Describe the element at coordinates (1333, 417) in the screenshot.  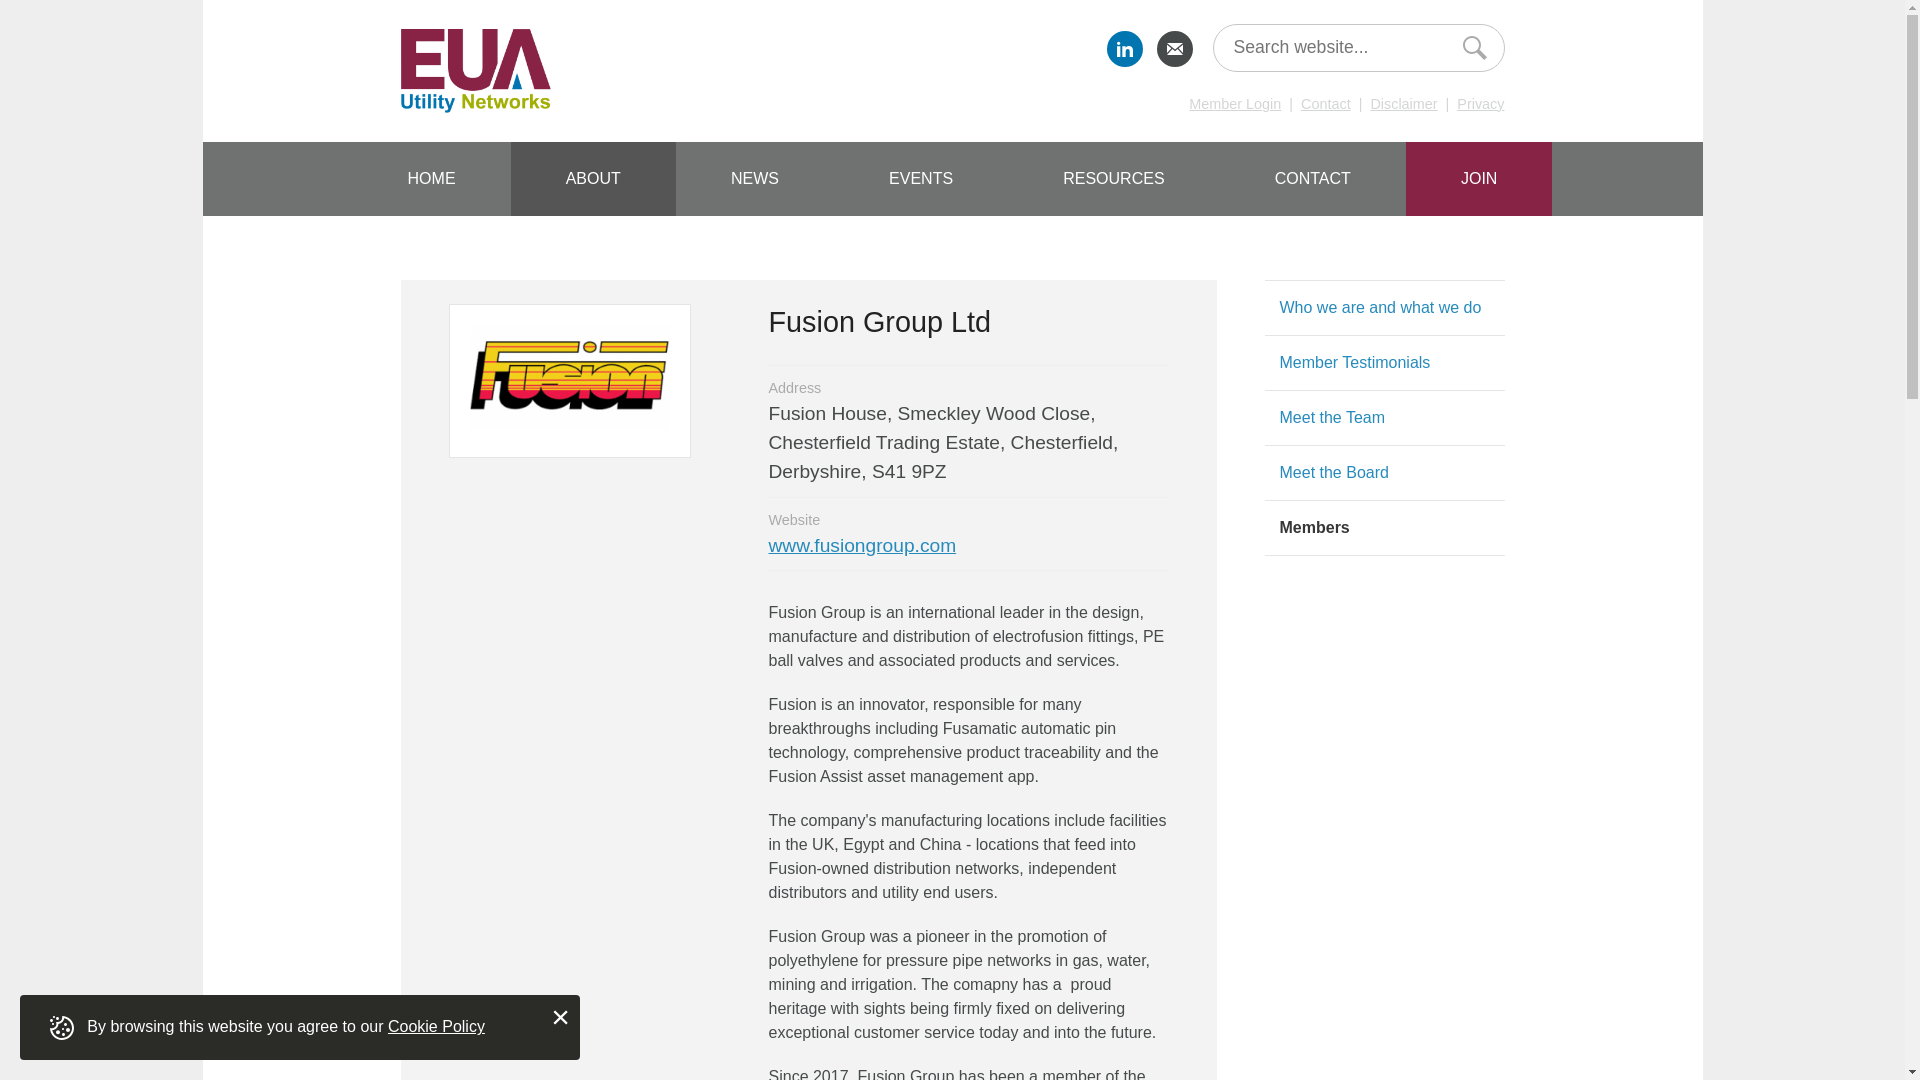
I see `Meet the Team` at that location.